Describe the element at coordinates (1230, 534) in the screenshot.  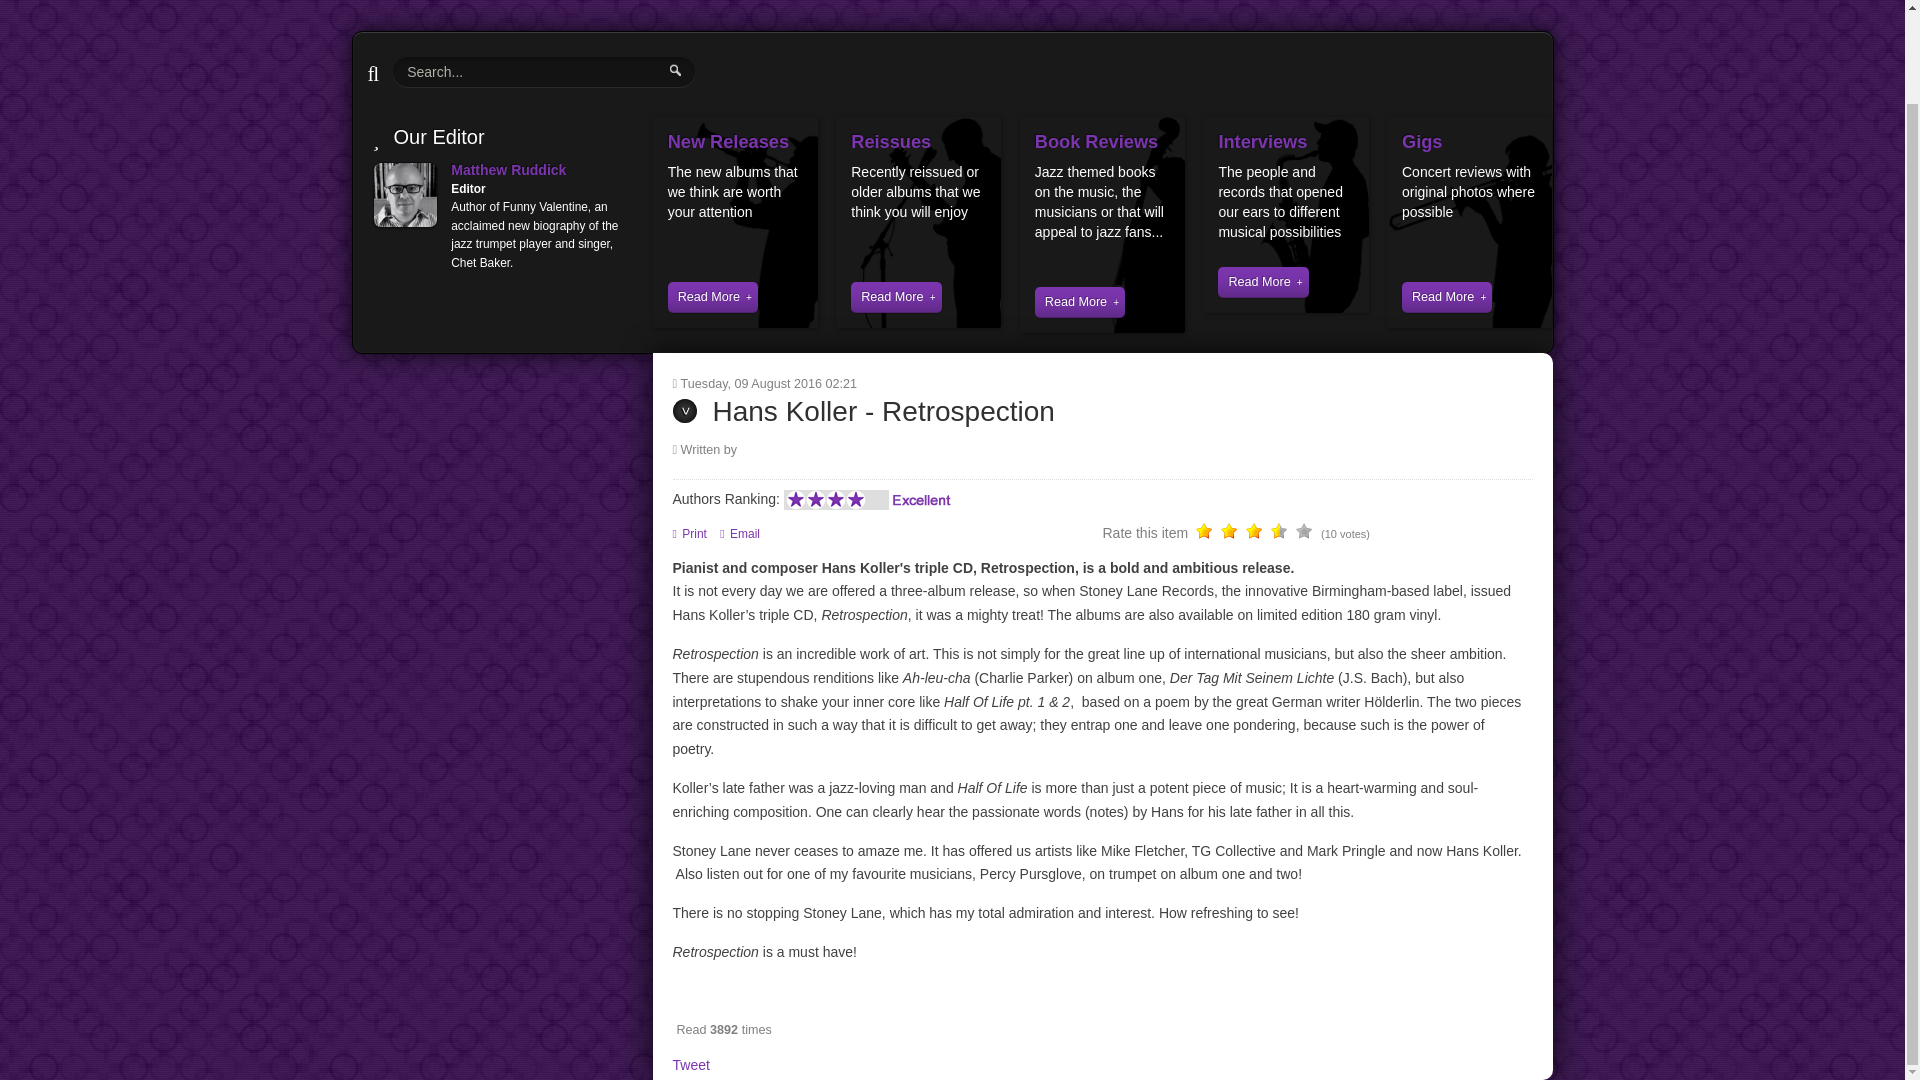
I see `3 stars out of 5` at that location.